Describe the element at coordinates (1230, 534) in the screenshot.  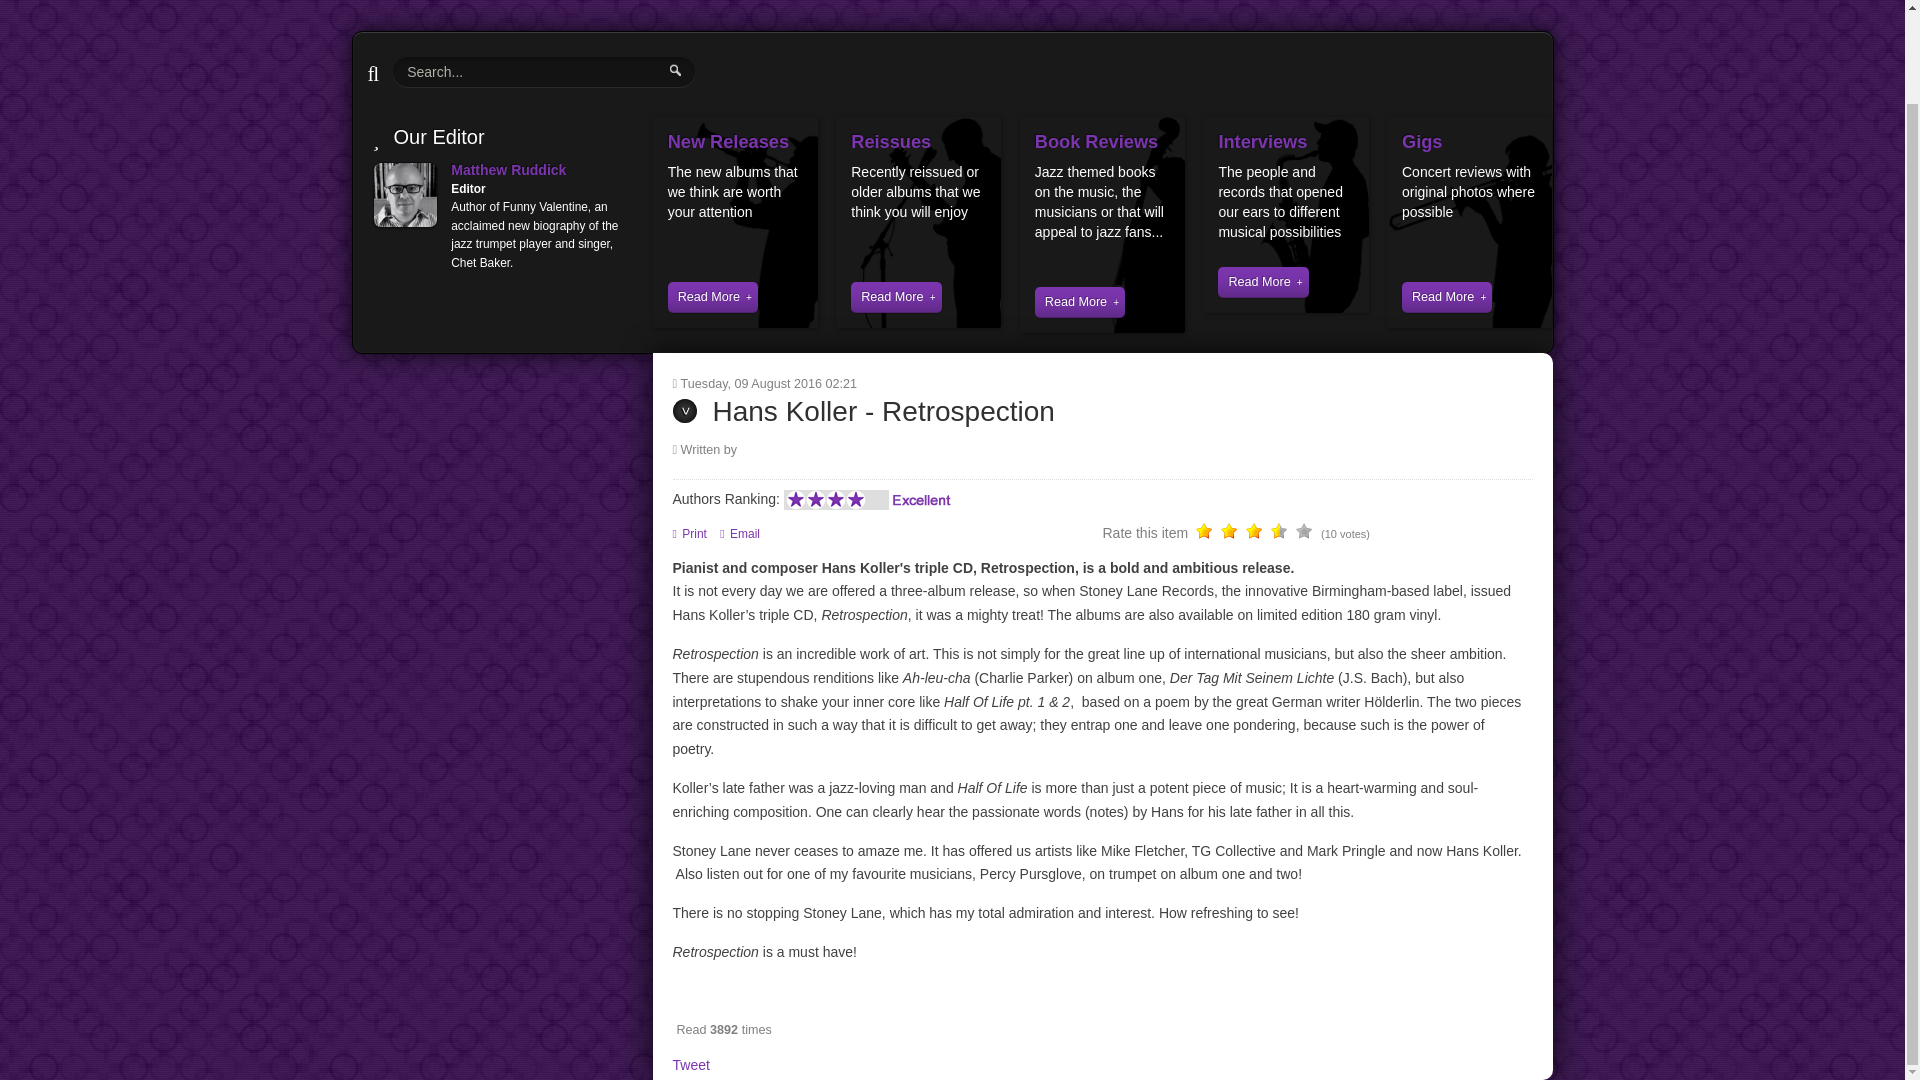
I see `3 stars out of 5` at that location.